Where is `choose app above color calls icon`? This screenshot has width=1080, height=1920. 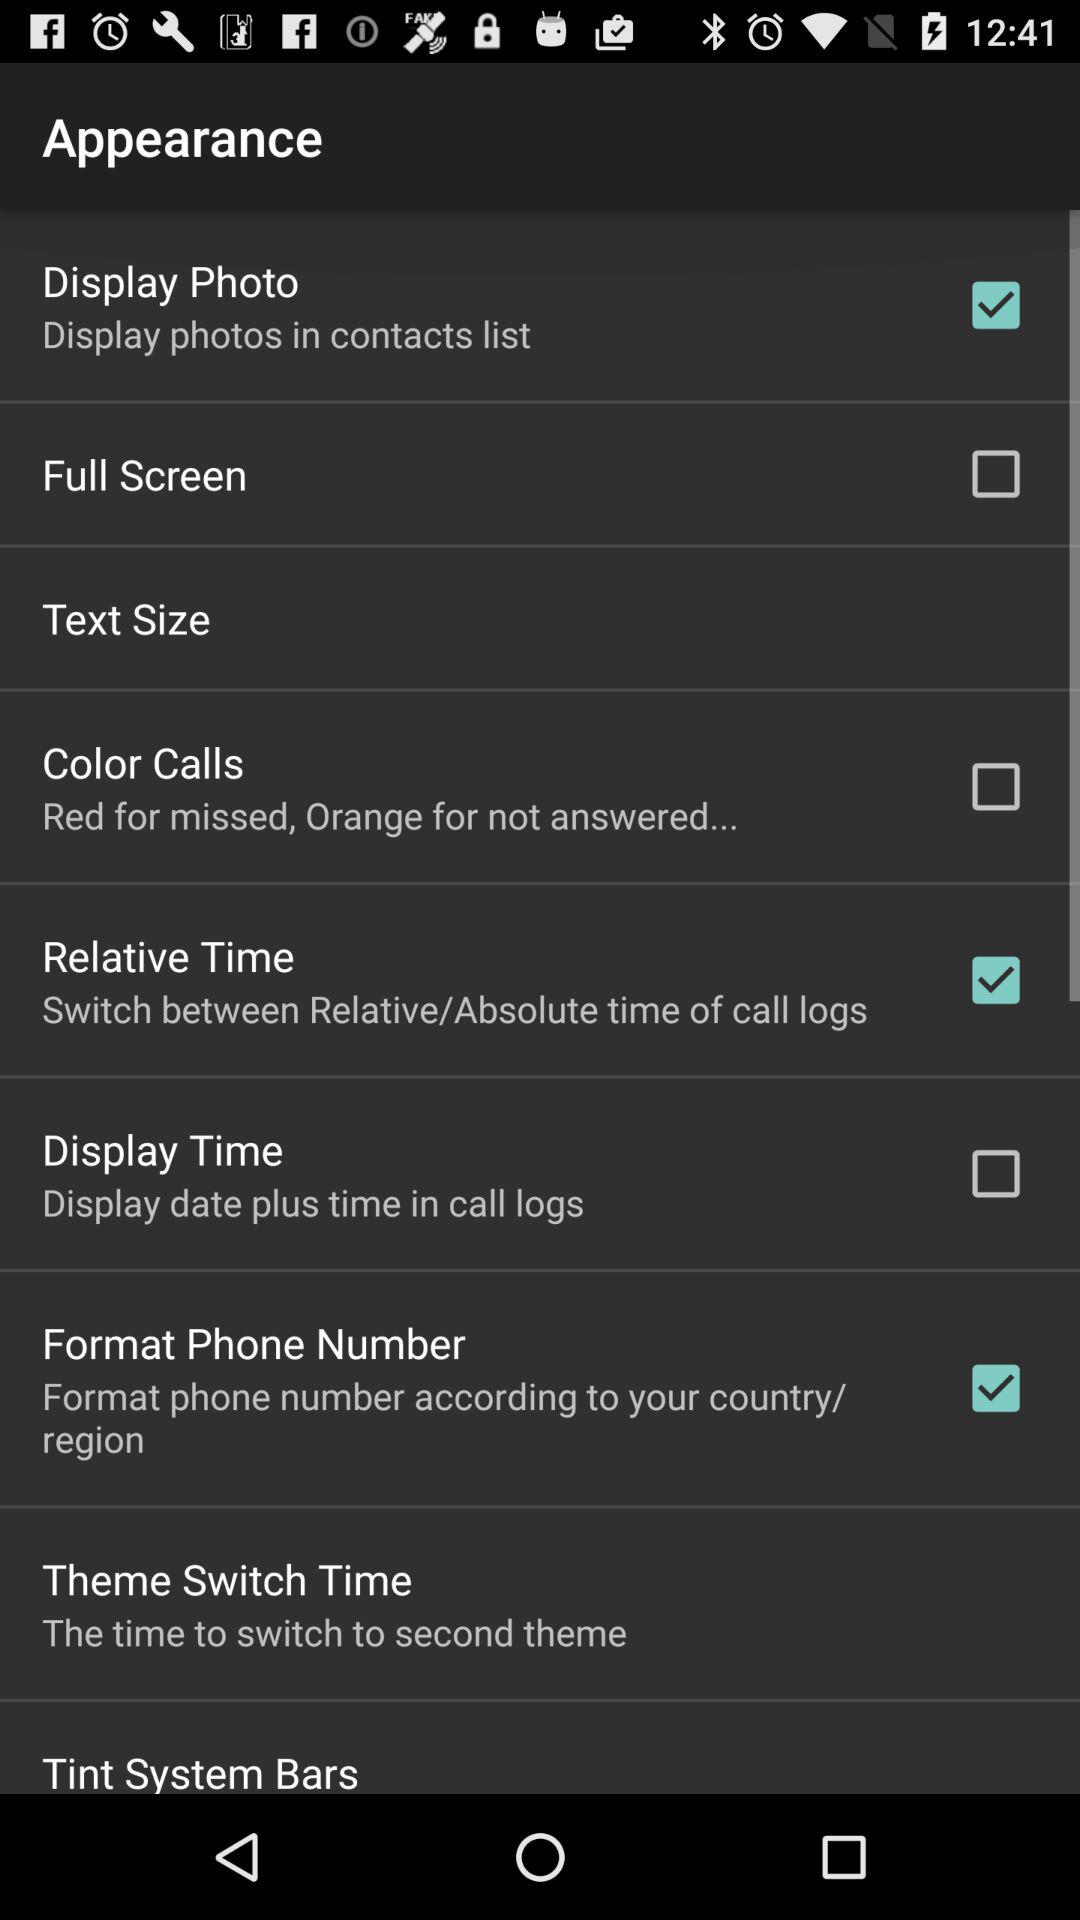 choose app above color calls icon is located at coordinates (126, 616).